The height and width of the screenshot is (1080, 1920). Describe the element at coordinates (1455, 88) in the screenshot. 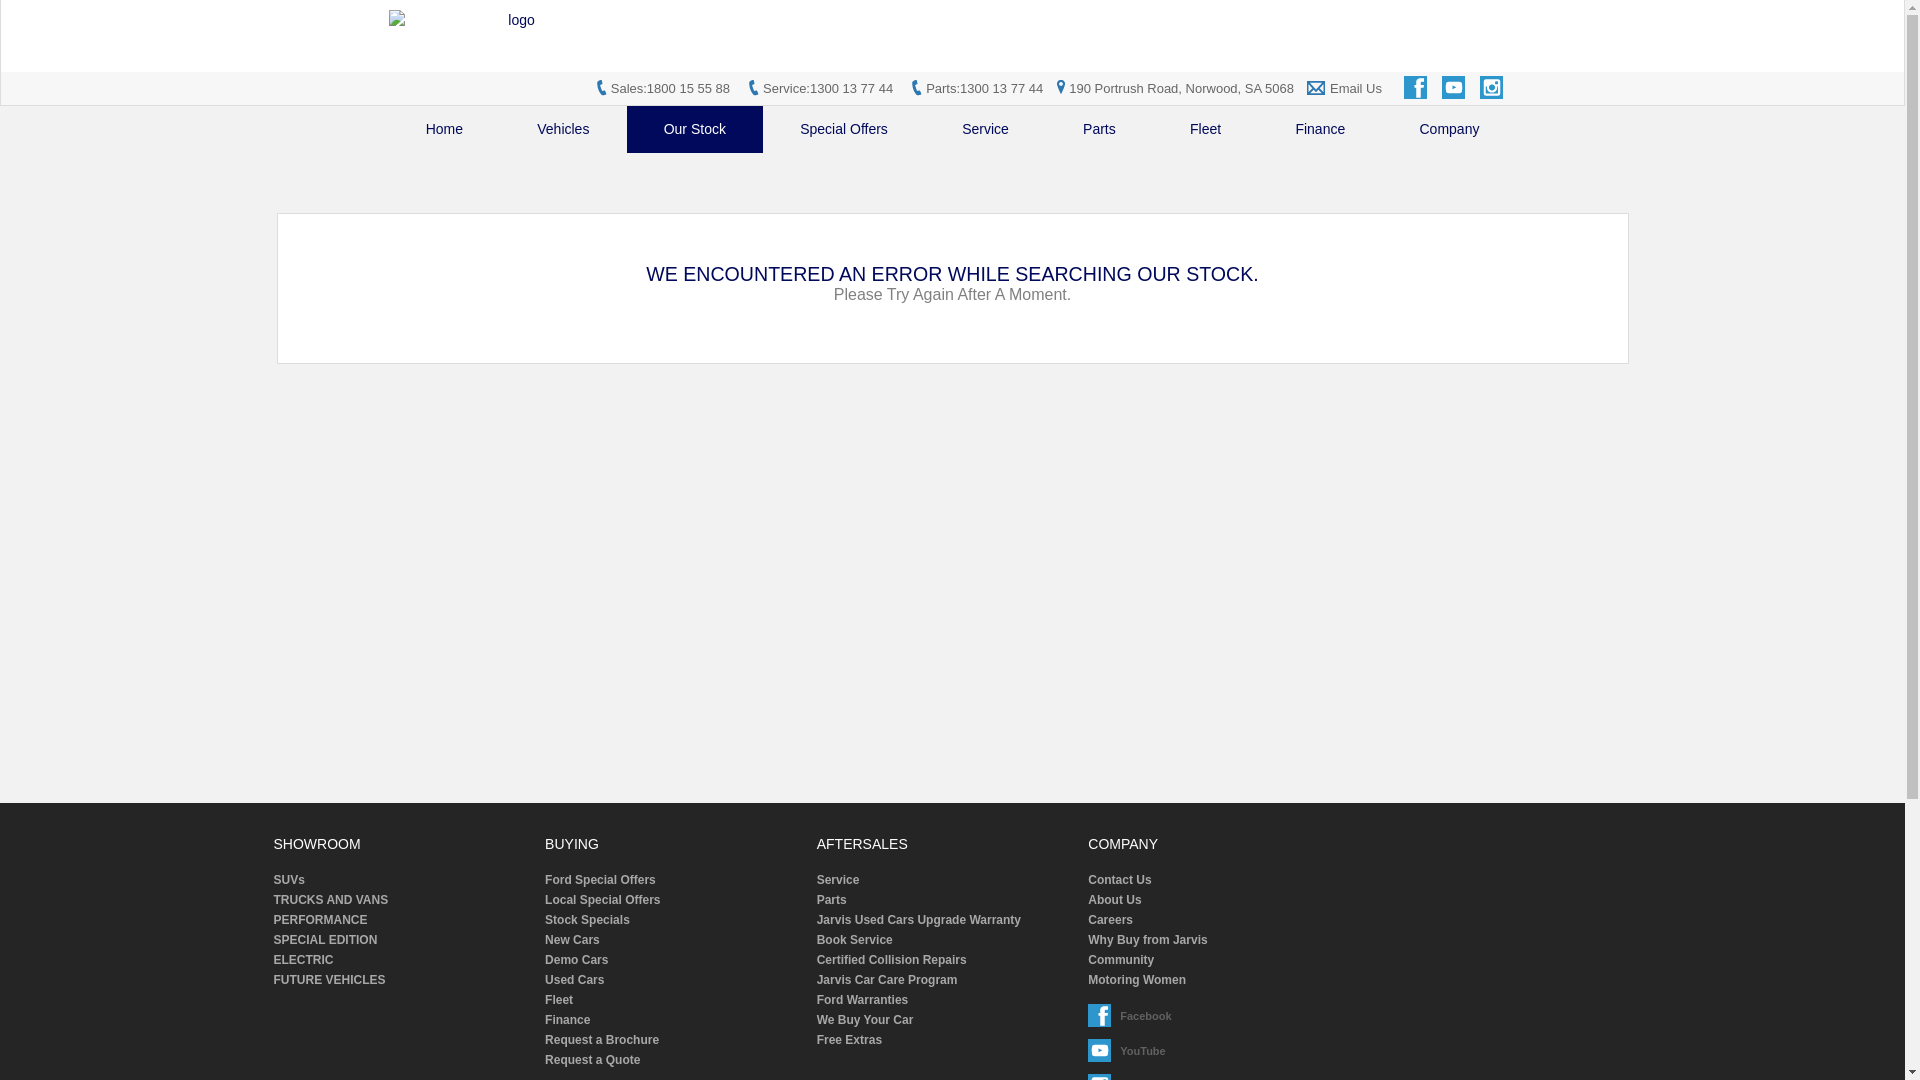

I see `YouTube` at that location.